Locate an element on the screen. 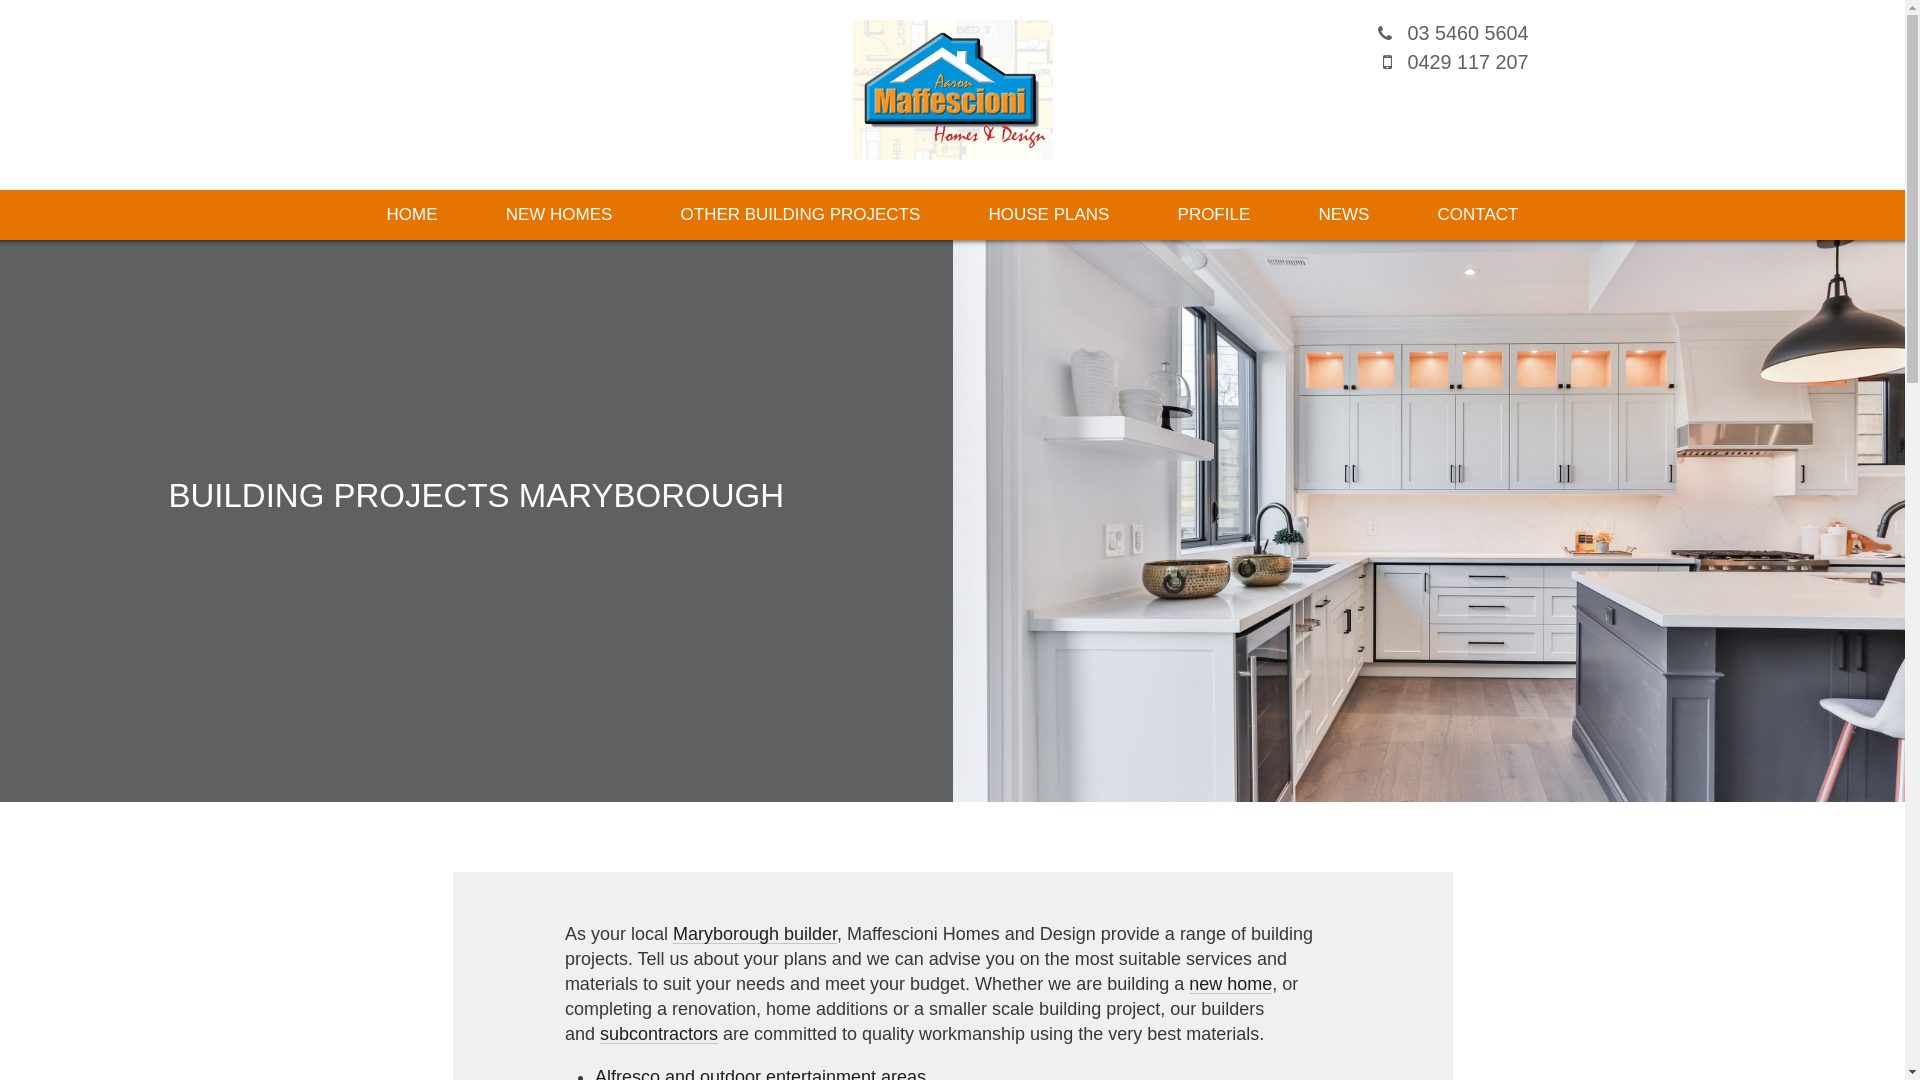  NEWS is located at coordinates (1344, 215).